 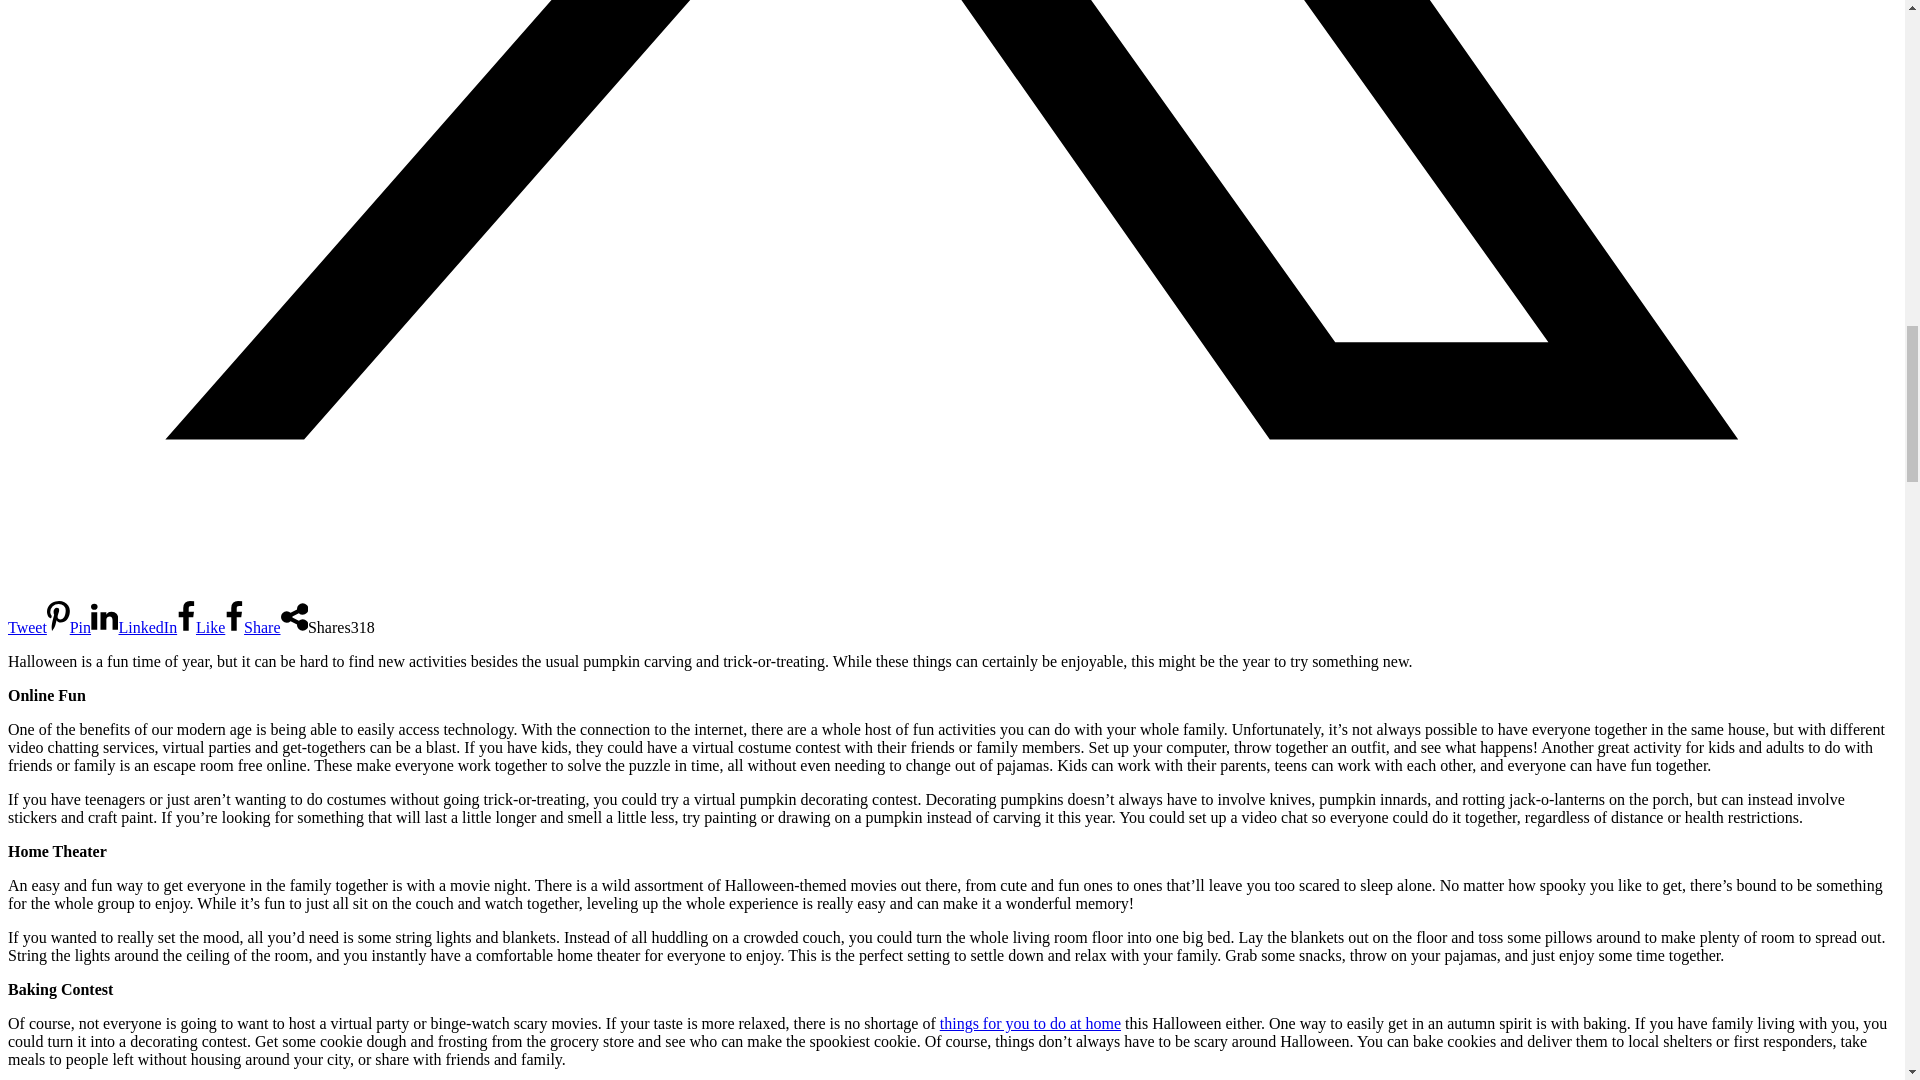 I want to click on things for you to do at home, so click(x=1030, y=1024).